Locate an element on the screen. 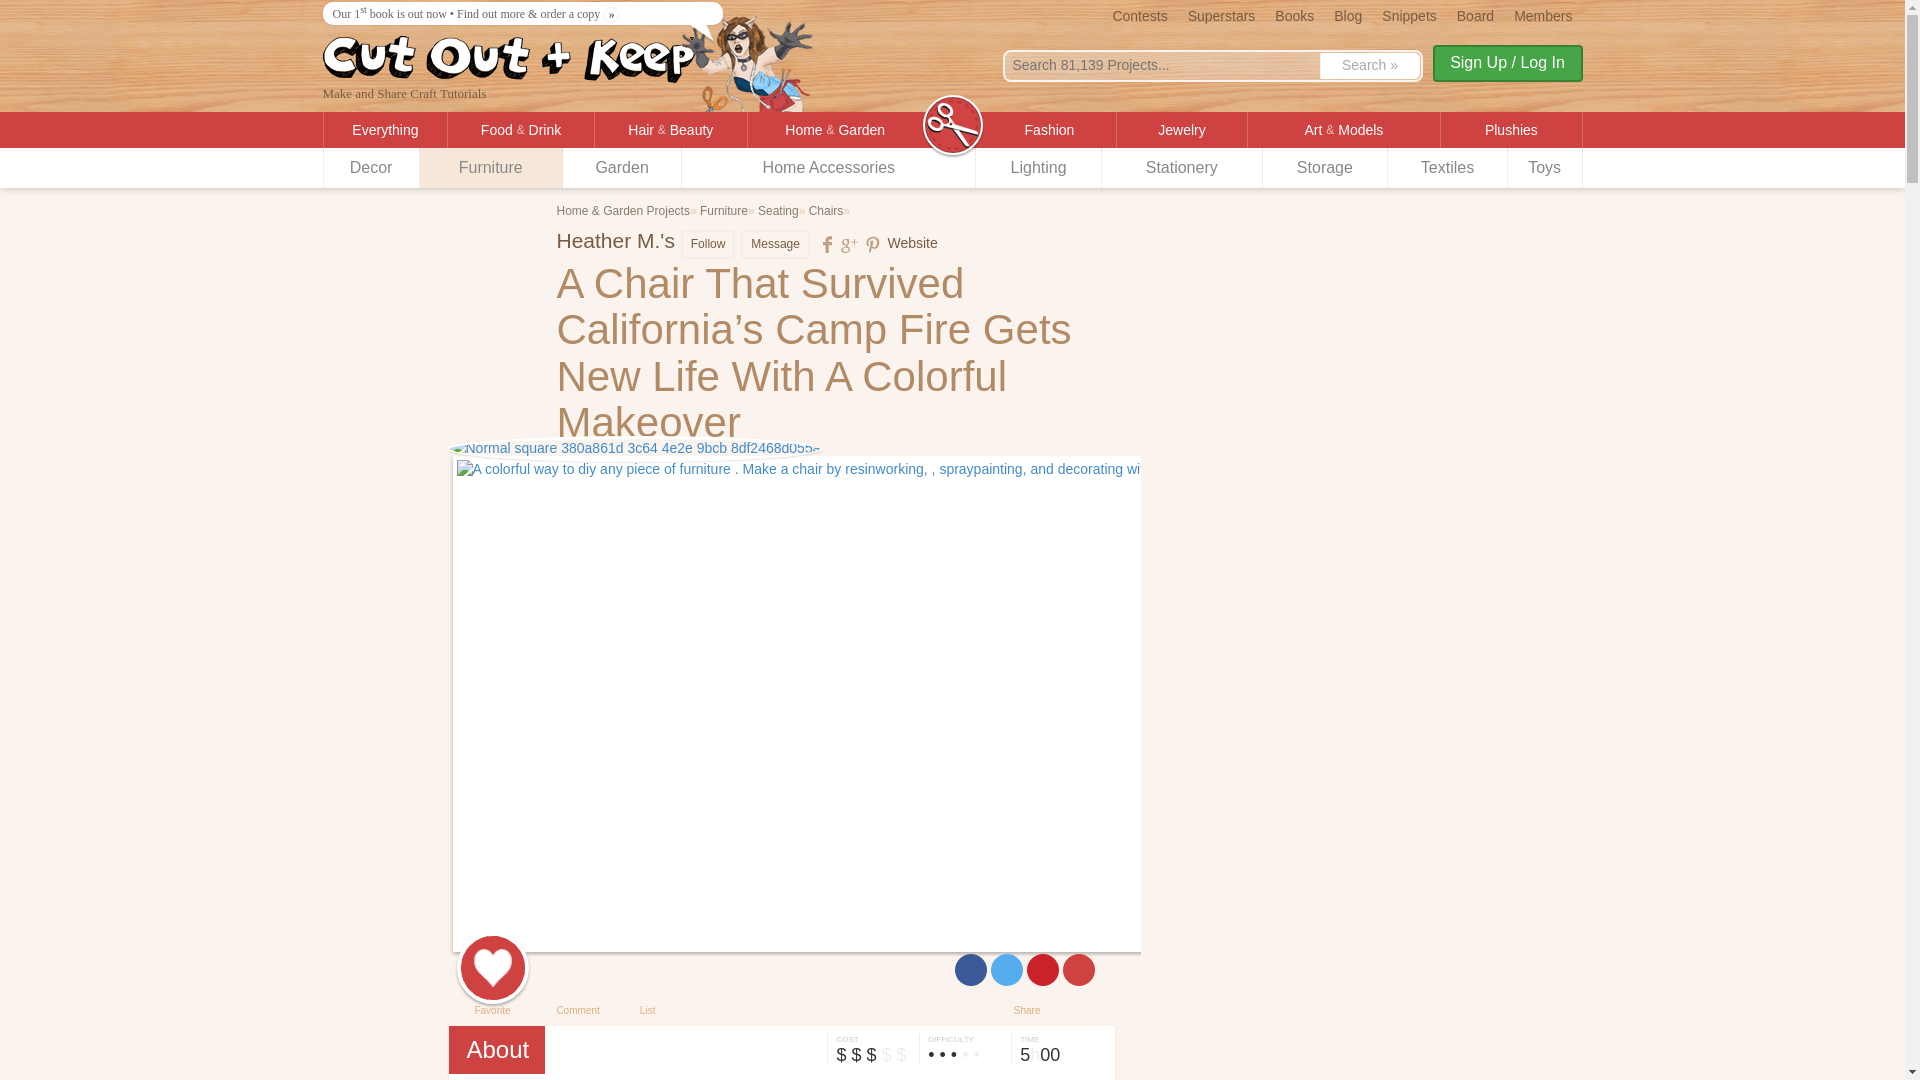 The height and width of the screenshot is (1080, 1920). Books is located at coordinates (1294, 14).